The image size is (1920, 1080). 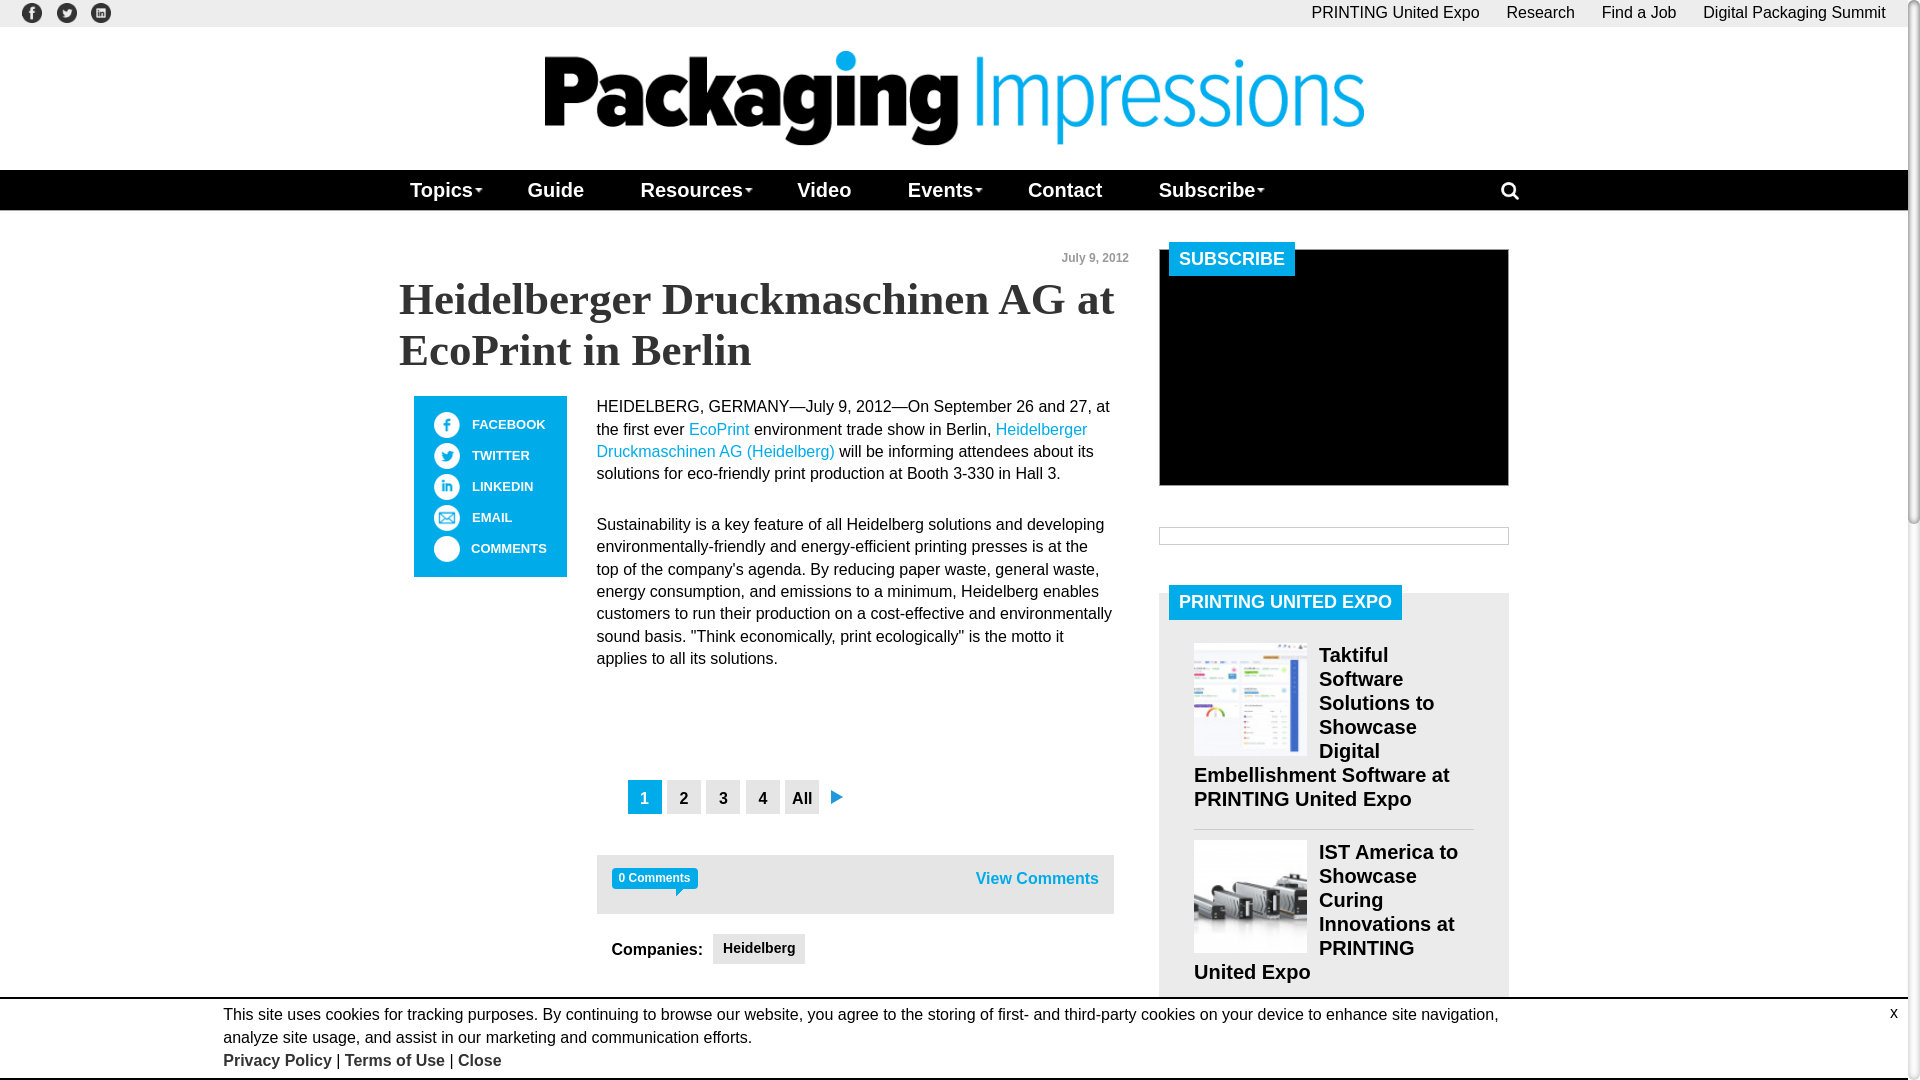 I want to click on Facebook, so click(x=446, y=424).